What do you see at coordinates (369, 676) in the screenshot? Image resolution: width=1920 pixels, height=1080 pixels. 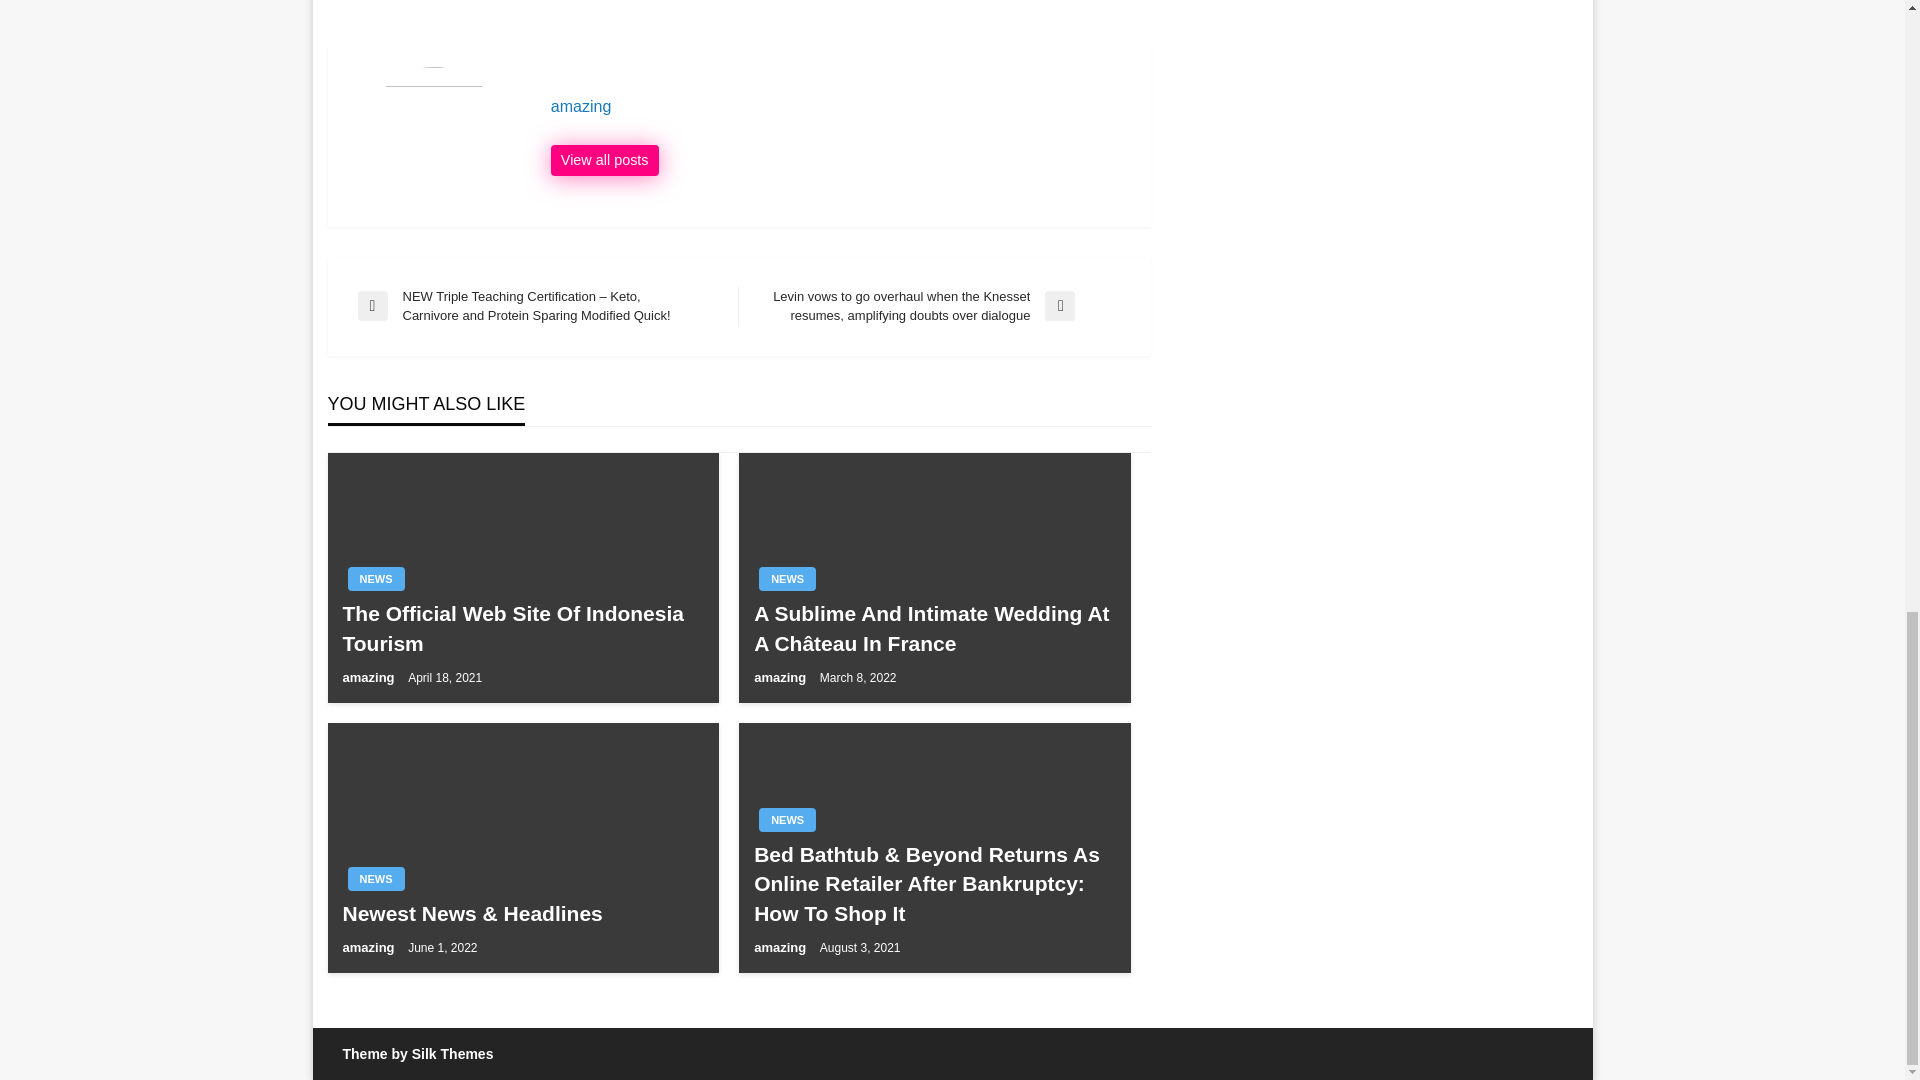 I see `amazing` at bounding box center [369, 676].